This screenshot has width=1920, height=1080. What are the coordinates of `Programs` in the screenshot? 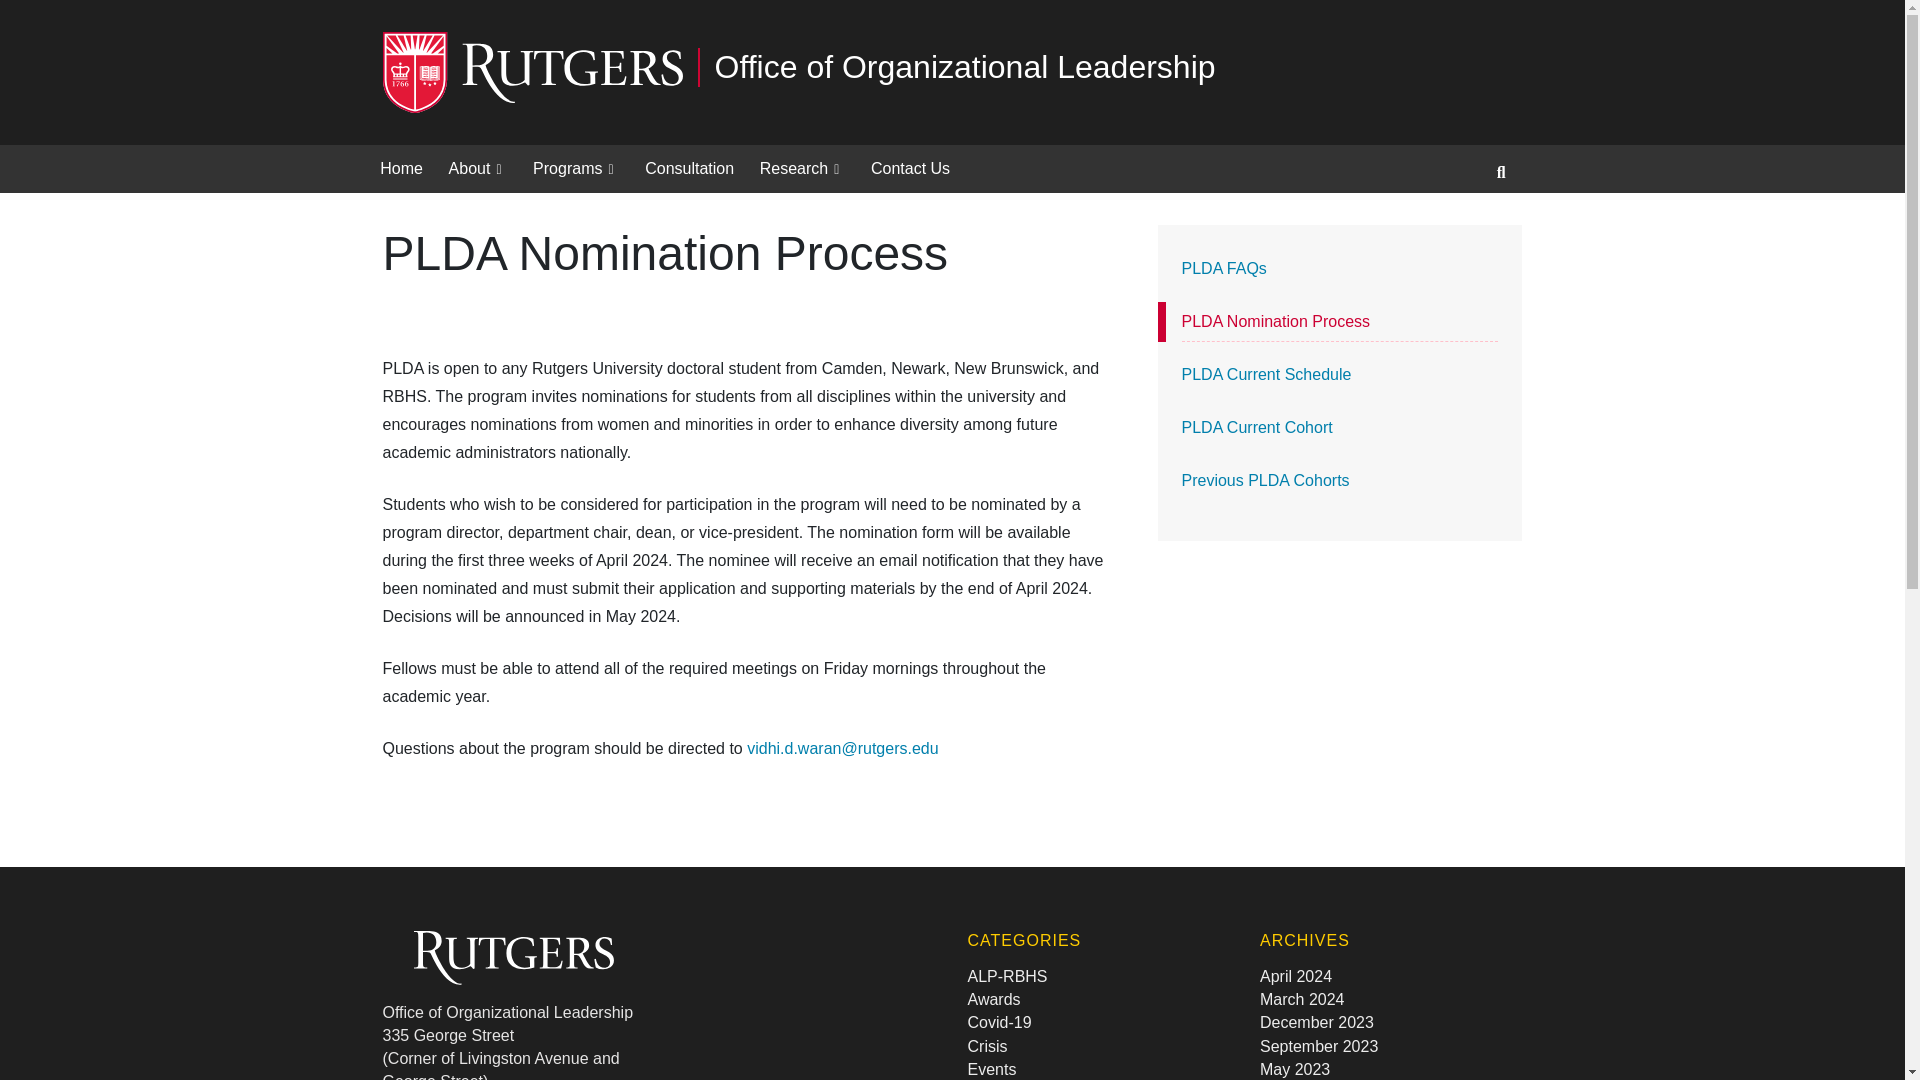 It's located at (576, 168).